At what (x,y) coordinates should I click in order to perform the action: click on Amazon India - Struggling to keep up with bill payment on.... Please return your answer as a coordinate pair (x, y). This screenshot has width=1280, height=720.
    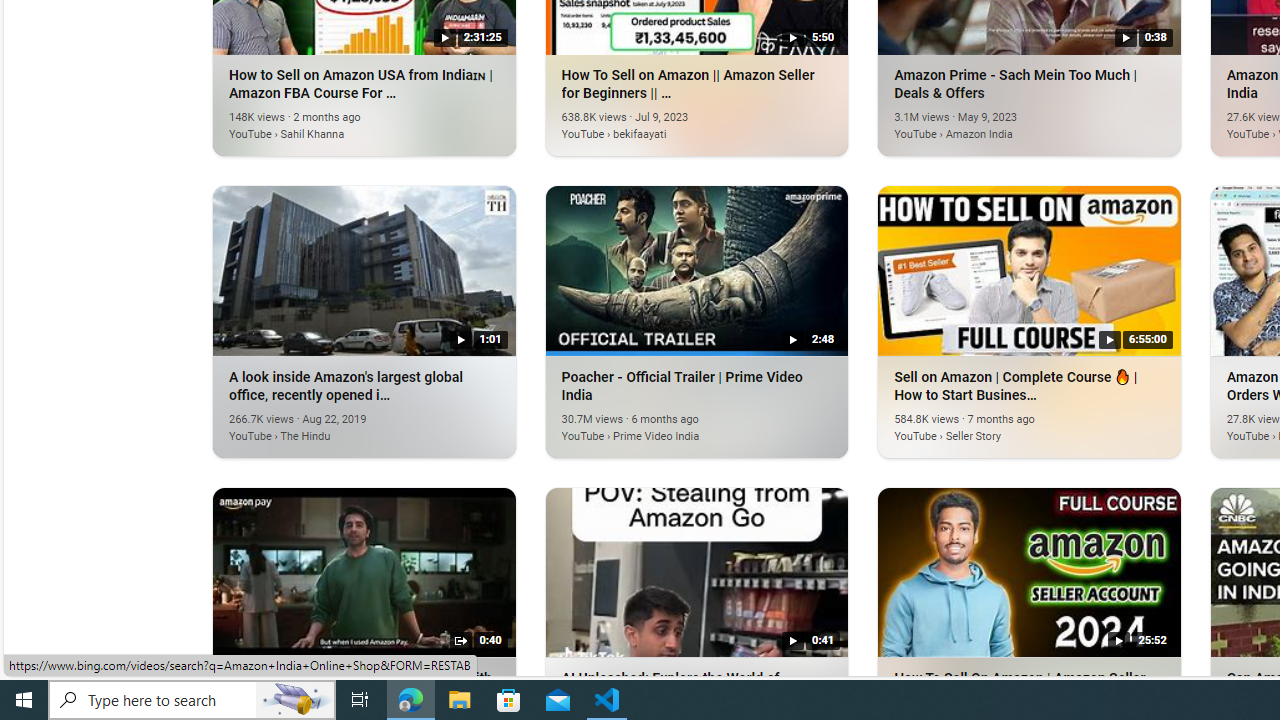
    Looking at the image, I should click on (364, 571).